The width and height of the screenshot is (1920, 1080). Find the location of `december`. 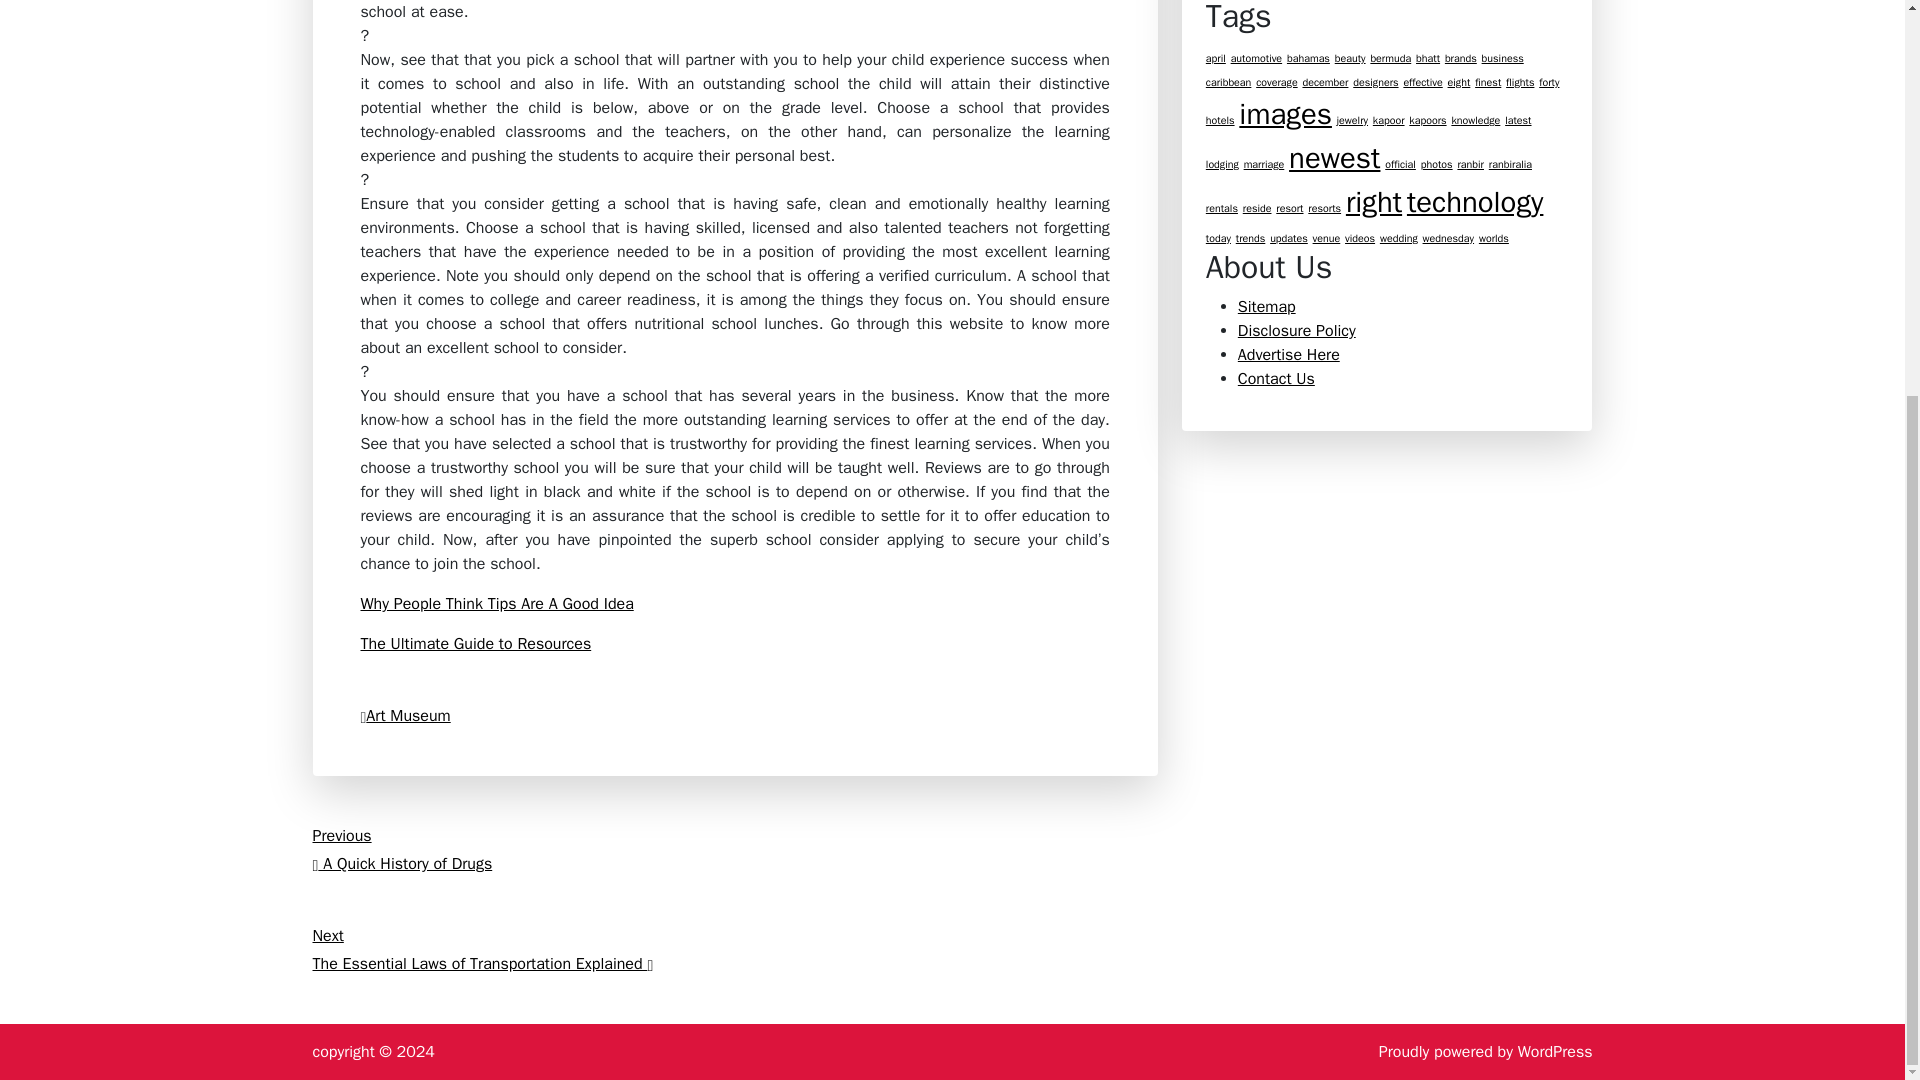

december is located at coordinates (1520, 82).